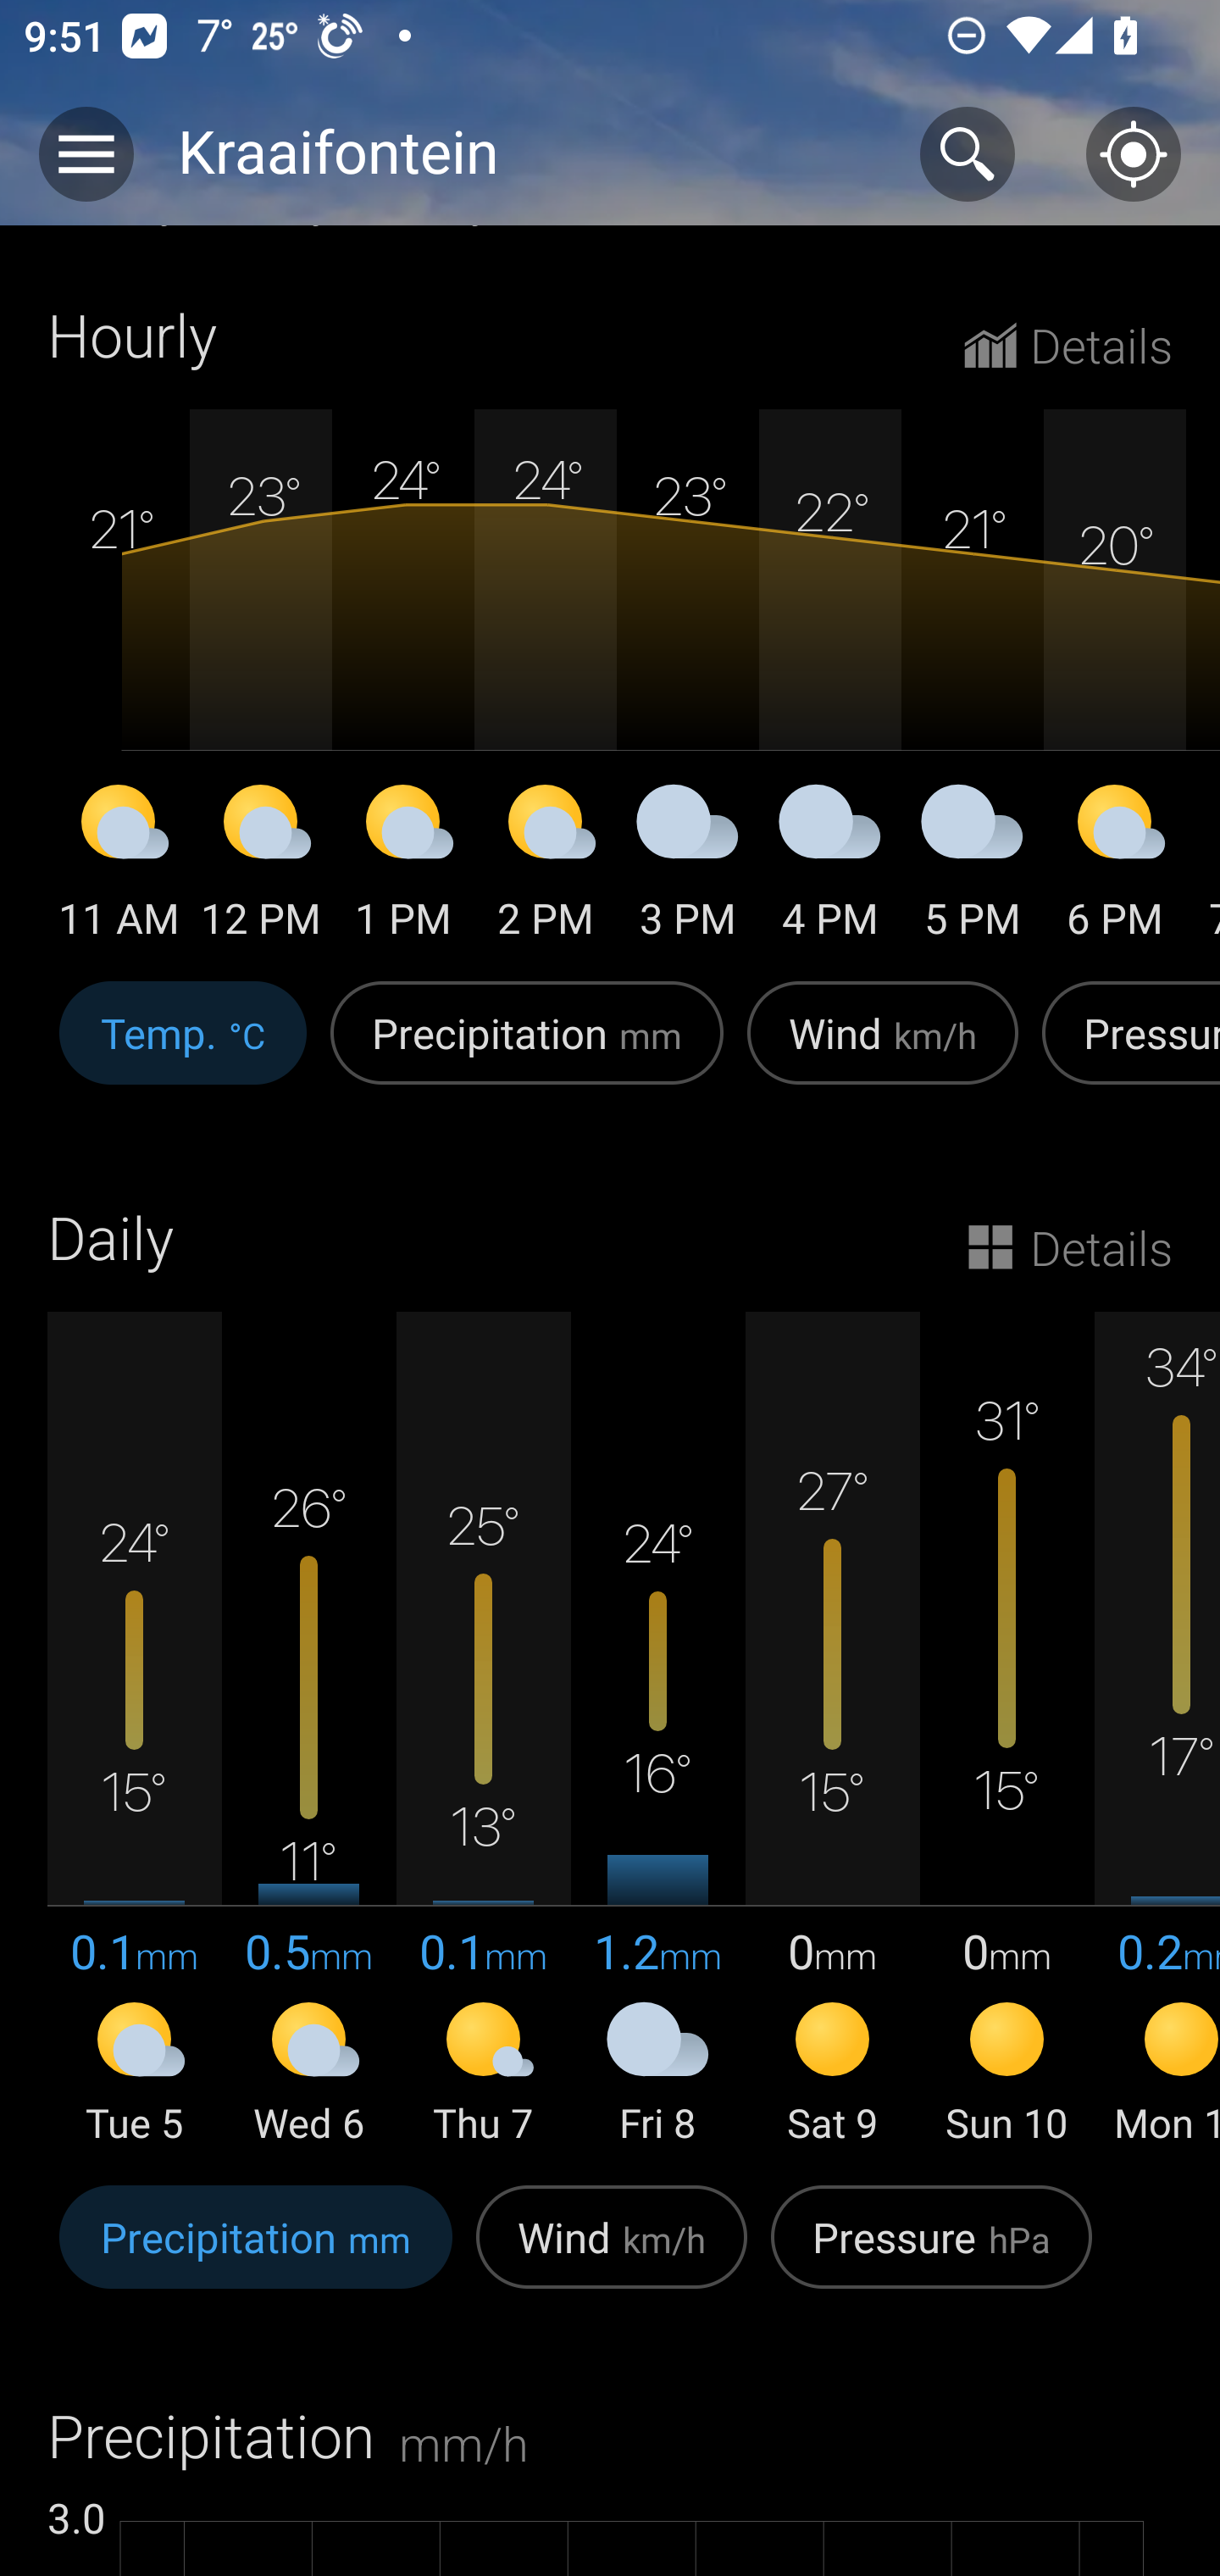 Image resolution: width=1220 pixels, height=2576 pixels. I want to click on Pressure, so click(1125, 1049).